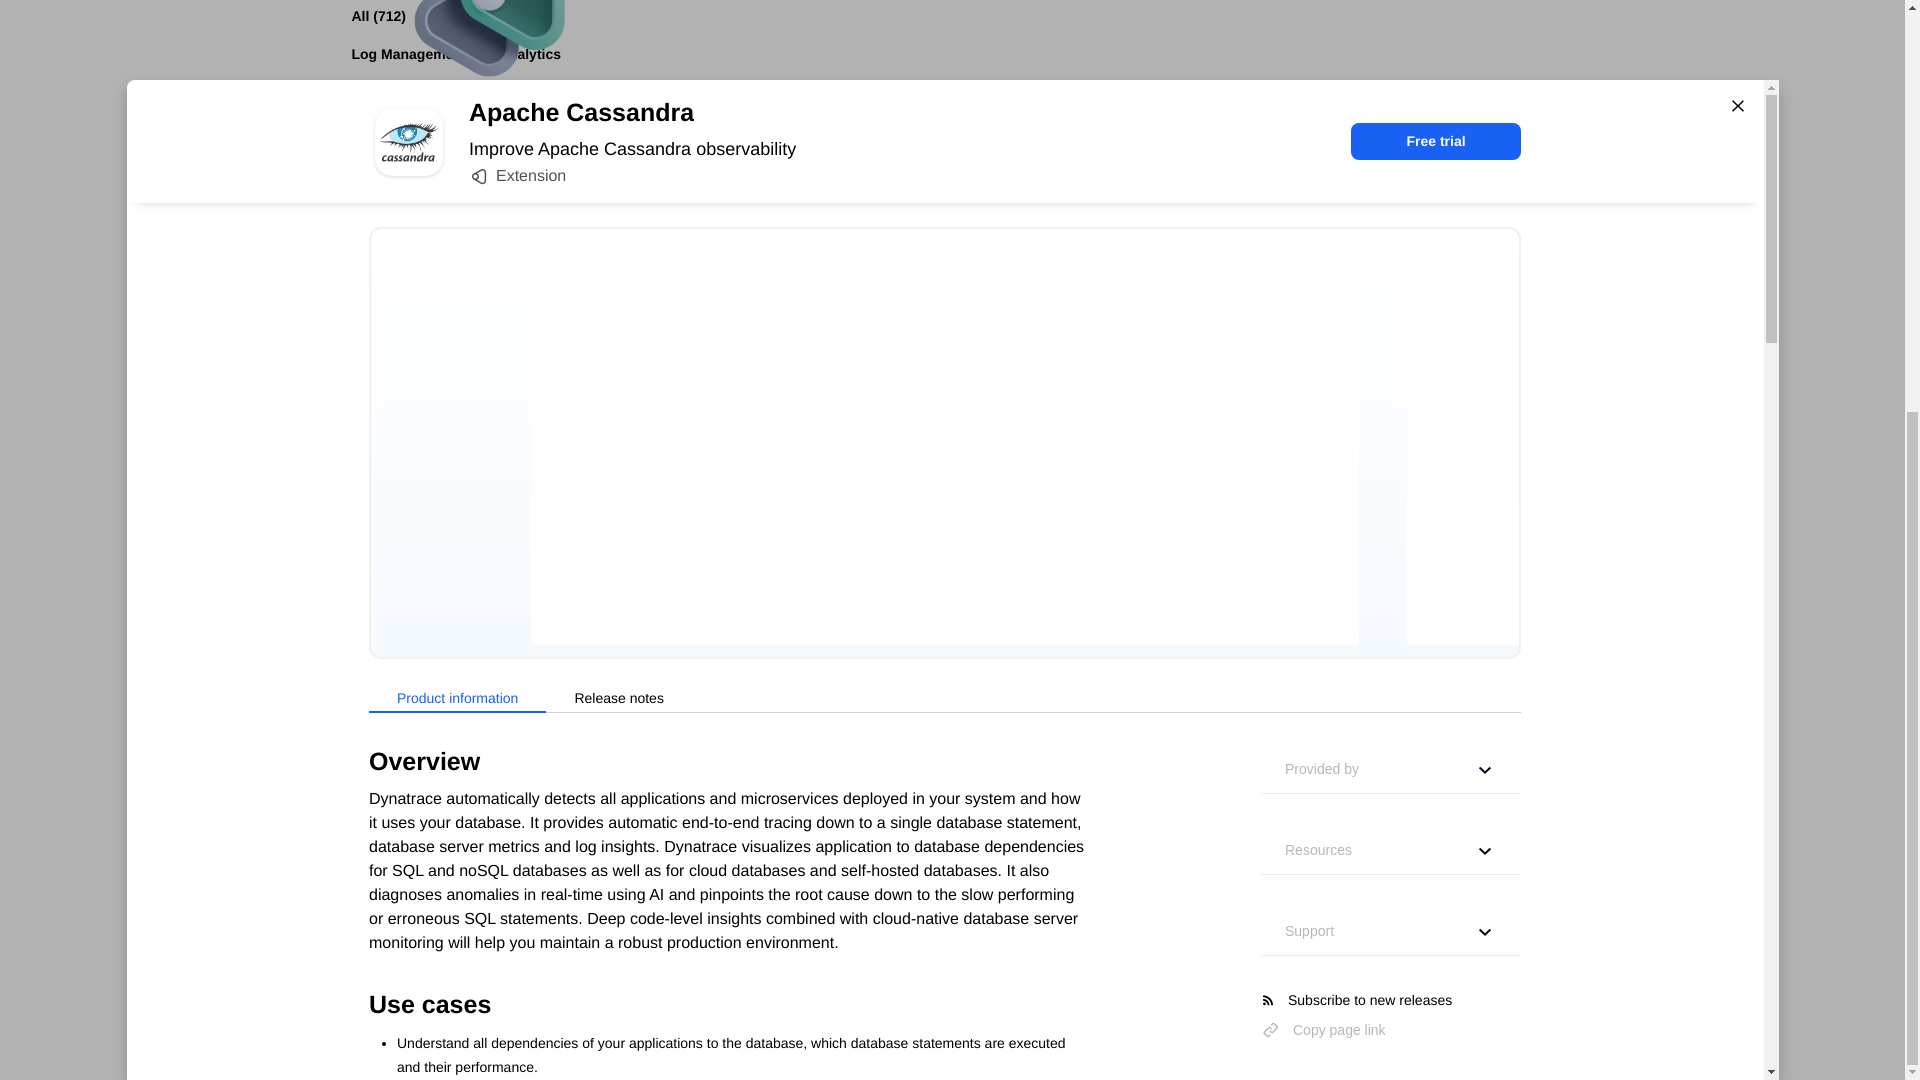  Describe the element at coordinates (456, 52) in the screenshot. I see `Log Management and Analytics` at that location.